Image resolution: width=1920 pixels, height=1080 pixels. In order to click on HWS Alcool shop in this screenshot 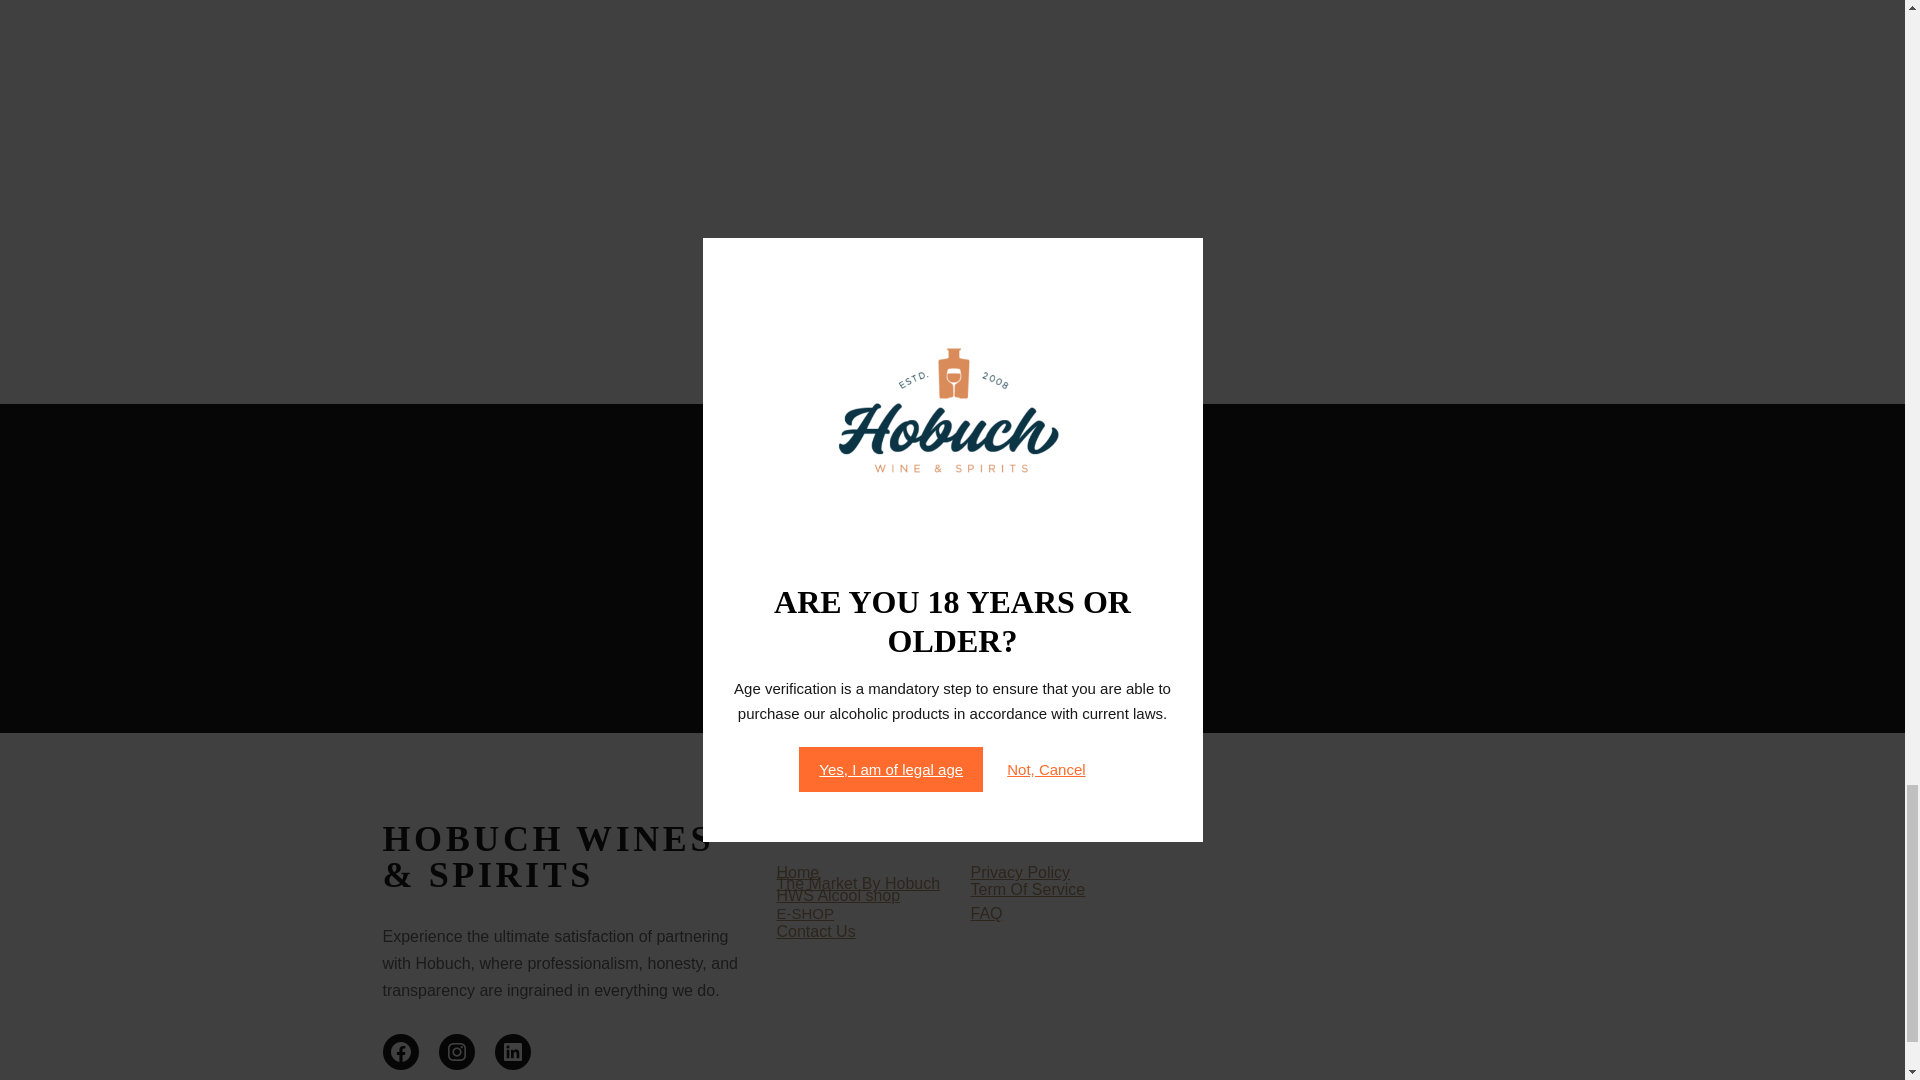, I will do `click(838, 894)`.